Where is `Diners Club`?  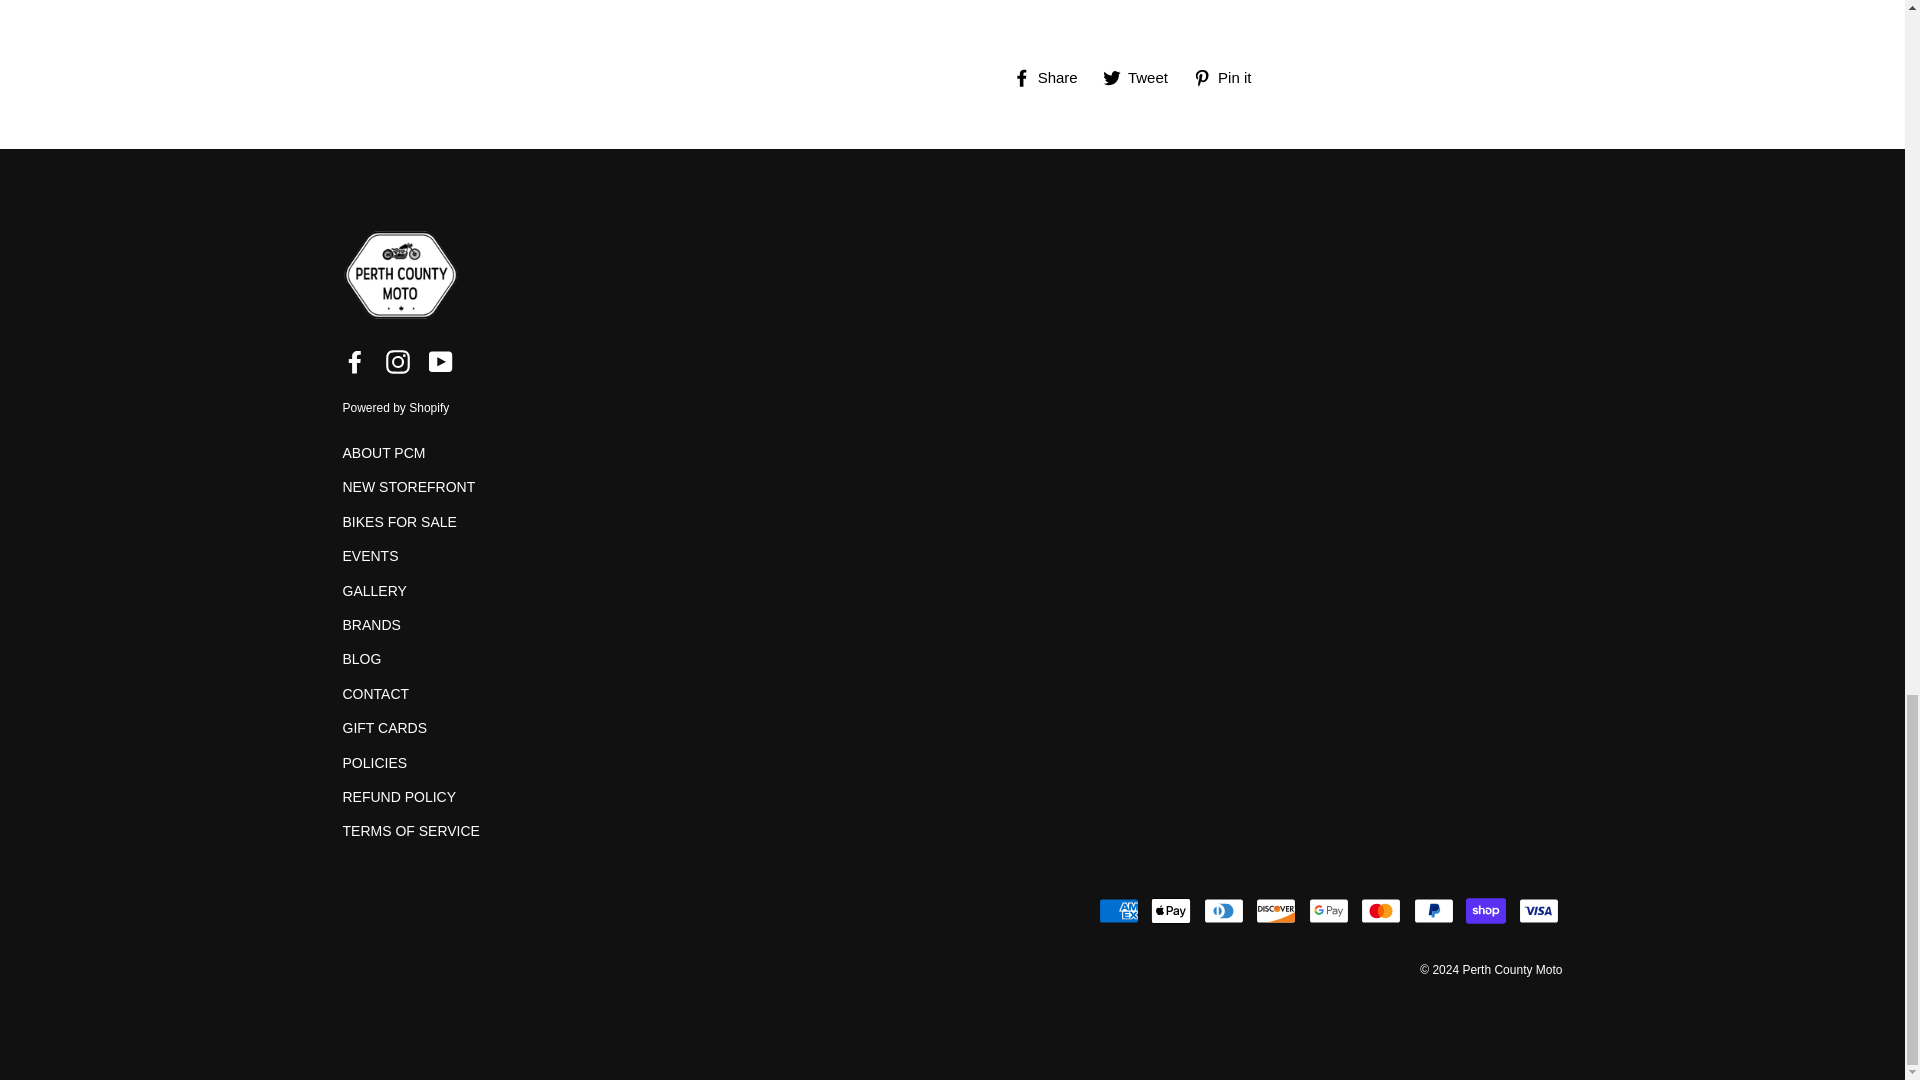
Diners Club is located at coordinates (1224, 910).